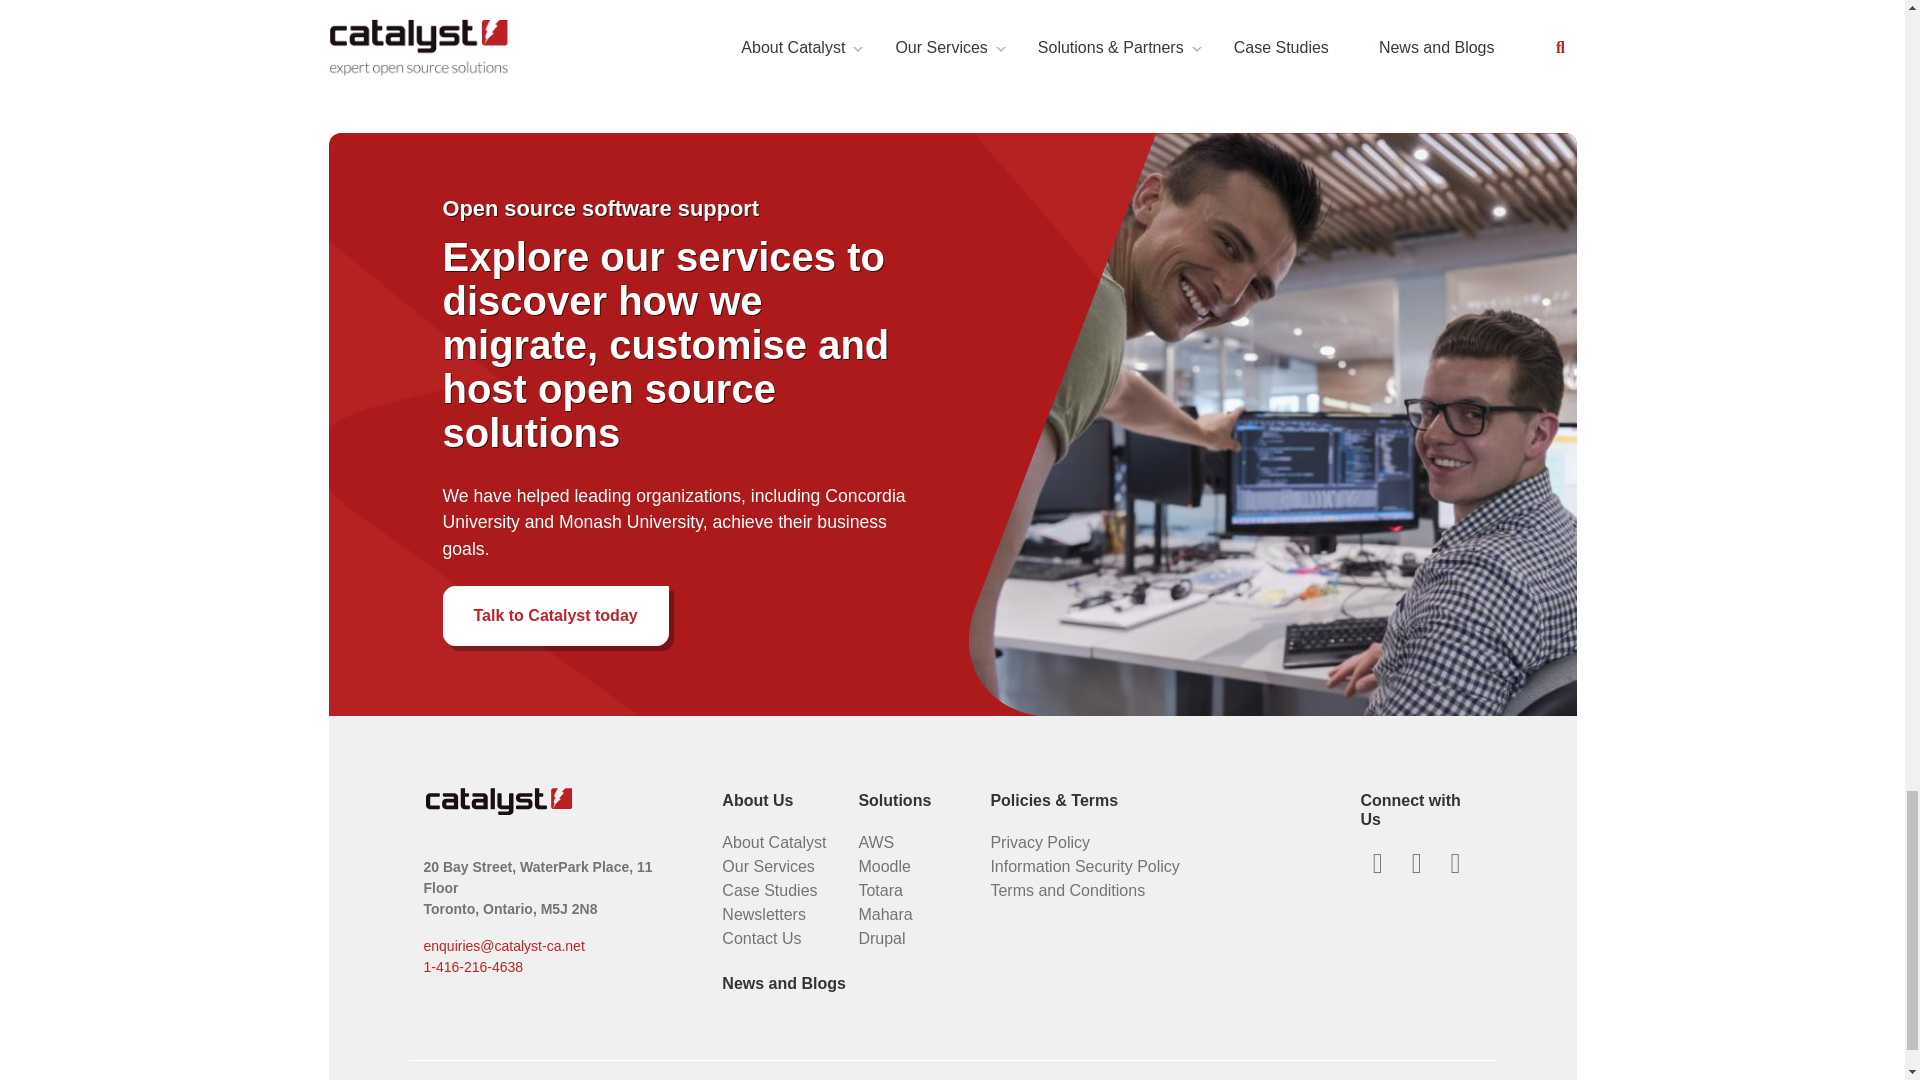 The width and height of the screenshot is (1920, 1080). Describe the element at coordinates (1455, 864) in the screenshot. I see `Youtube` at that location.